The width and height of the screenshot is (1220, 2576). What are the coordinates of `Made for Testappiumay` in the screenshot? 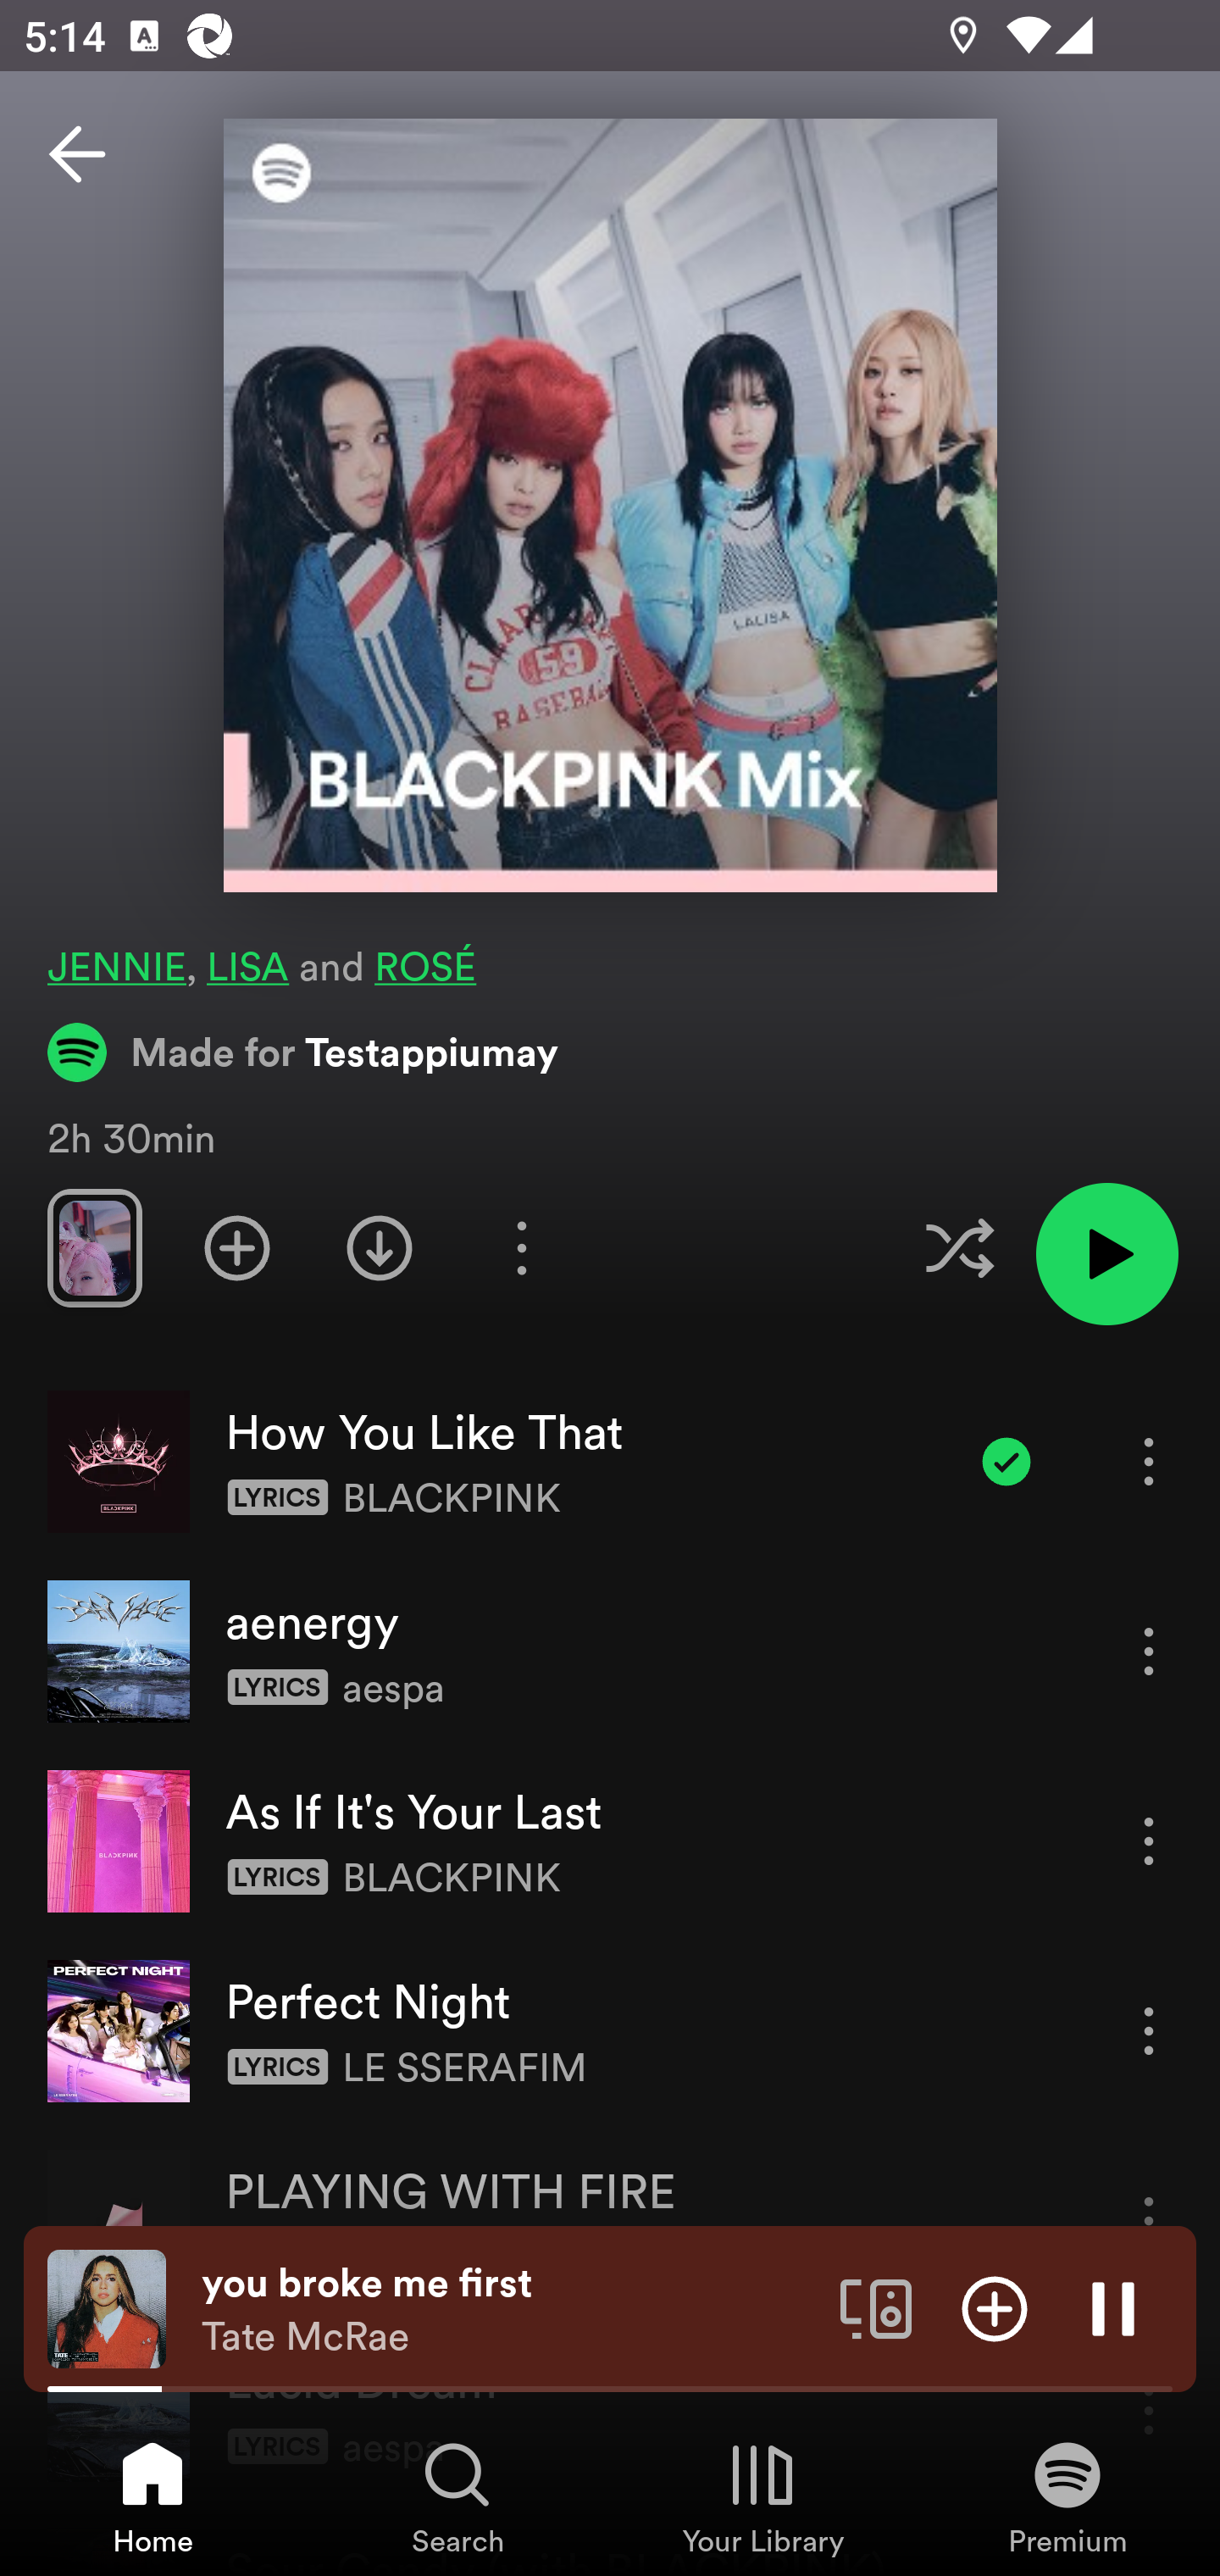 It's located at (303, 1052).